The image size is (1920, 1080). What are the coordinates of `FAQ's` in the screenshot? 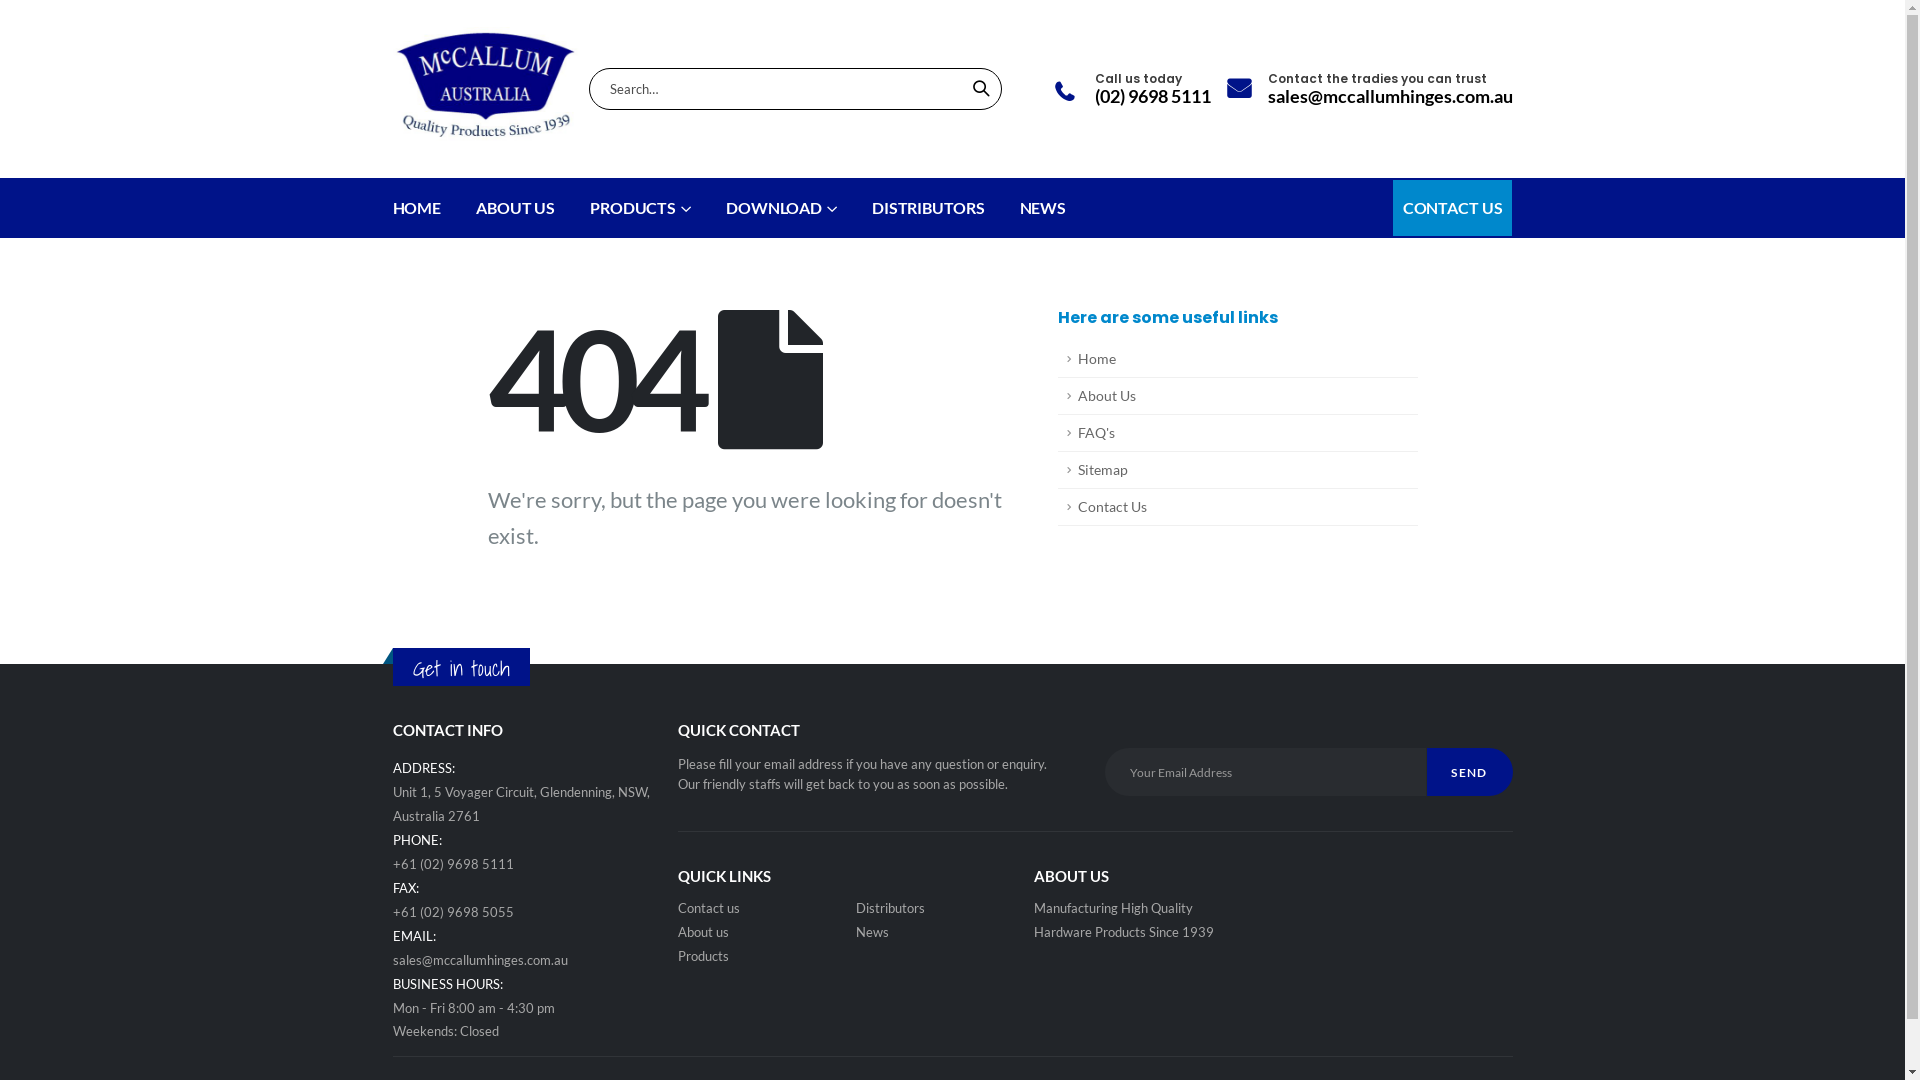 It's located at (1238, 434).